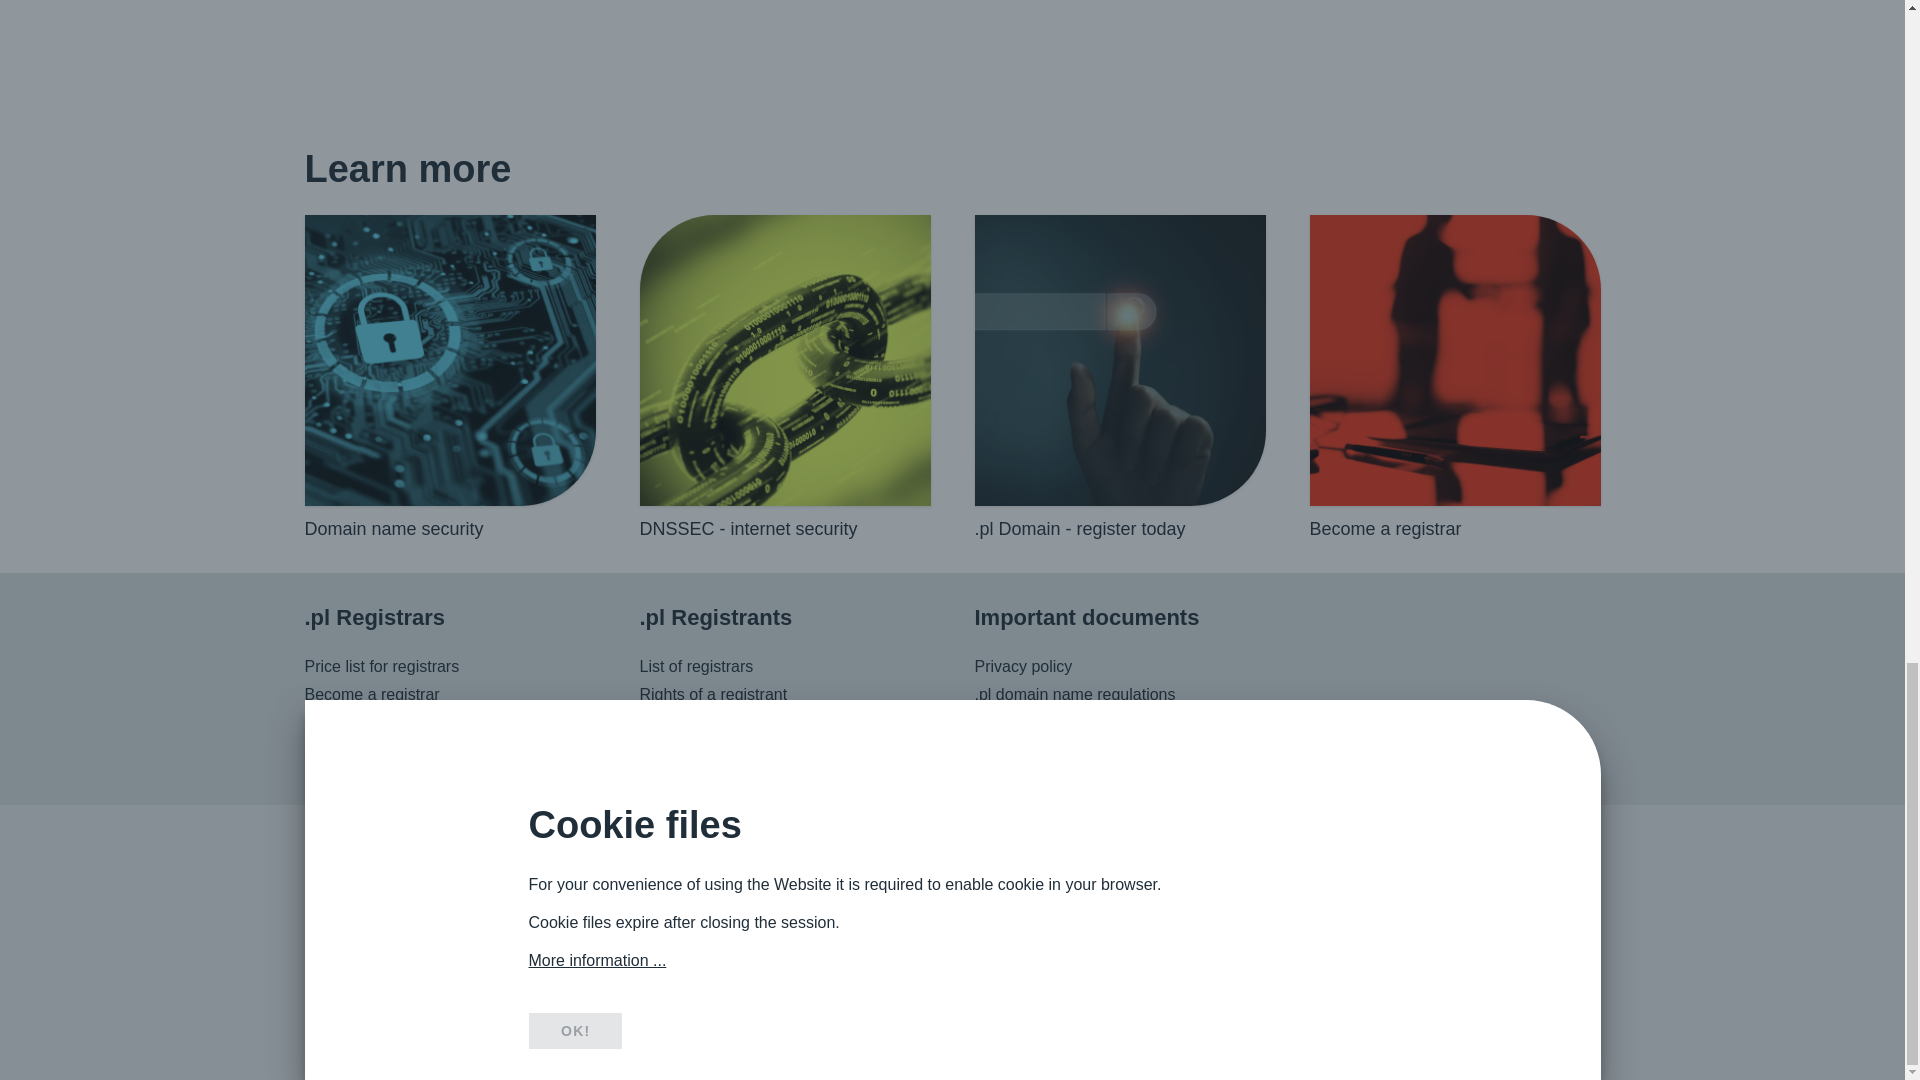 The image size is (1920, 1080). I want to click on Facebook, so click(973, 912).